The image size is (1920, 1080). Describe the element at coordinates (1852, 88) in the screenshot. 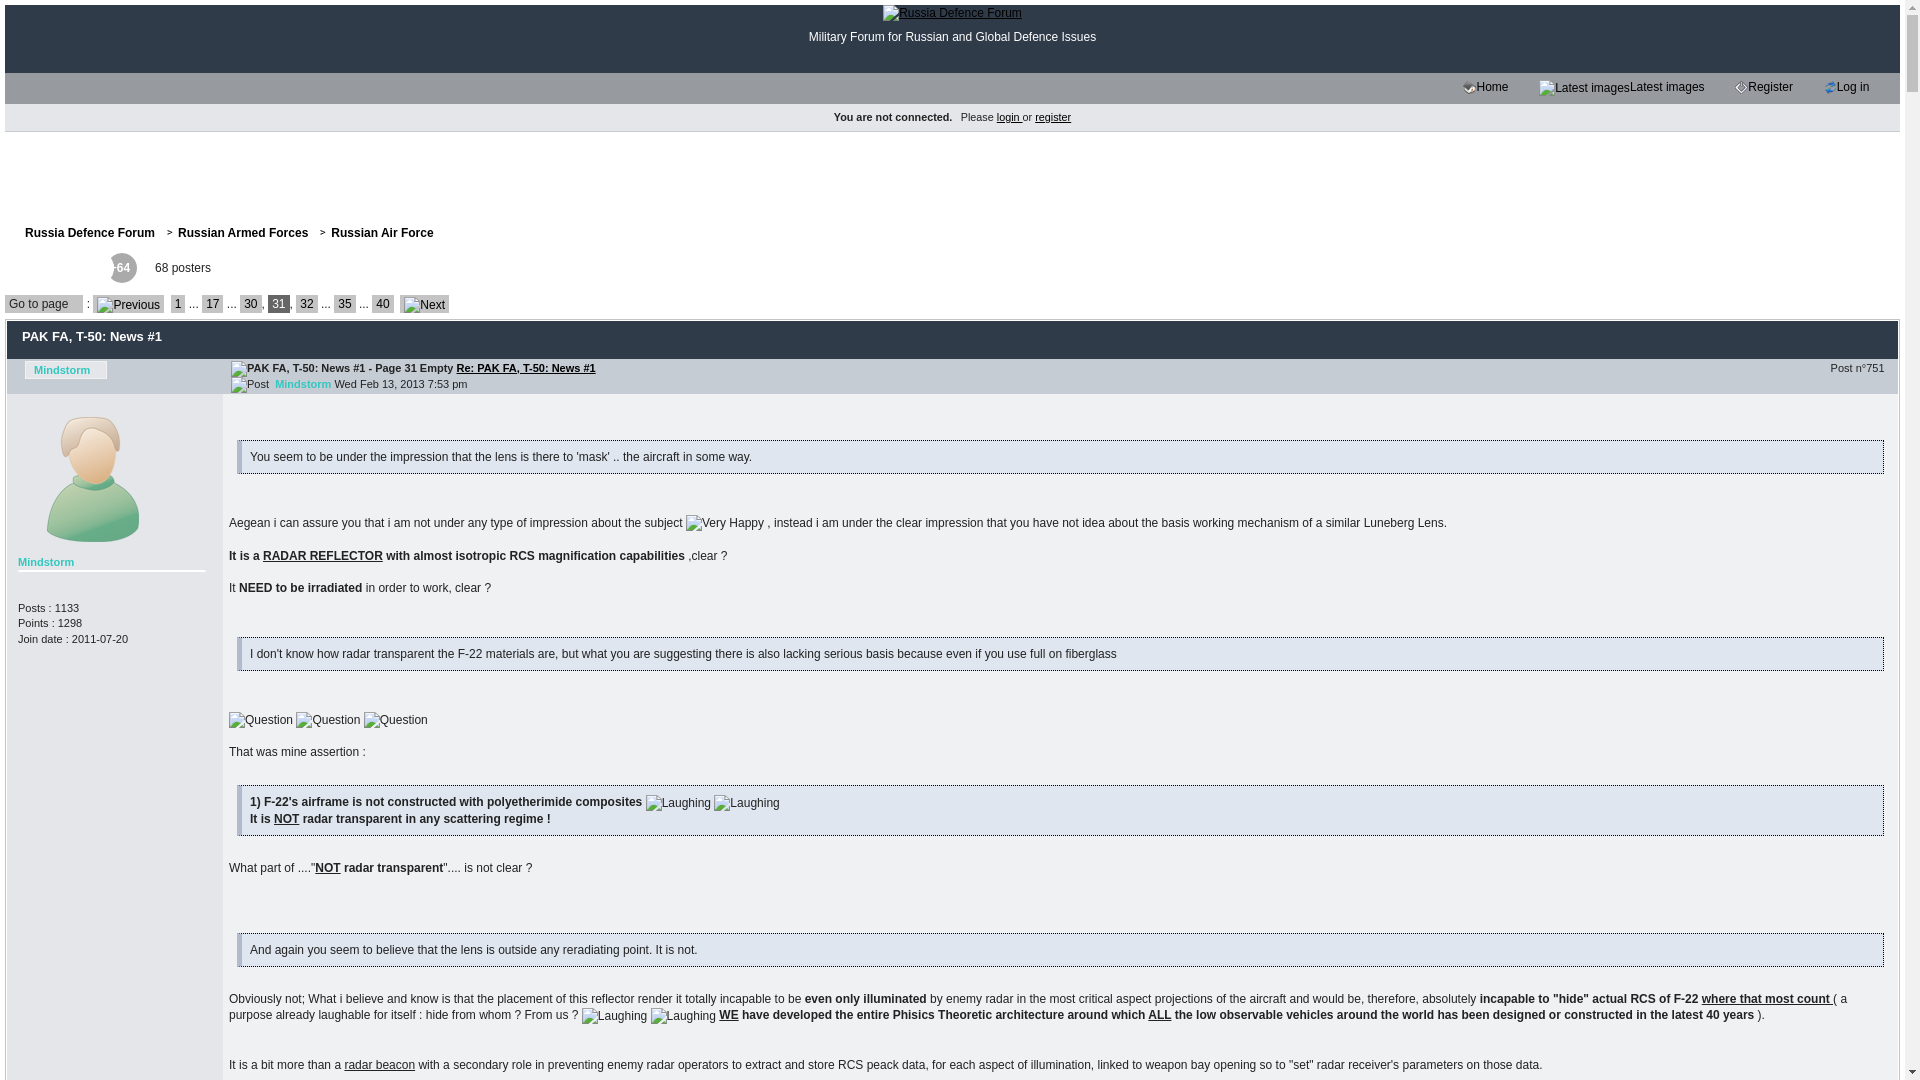

I see `Log in` at that location.